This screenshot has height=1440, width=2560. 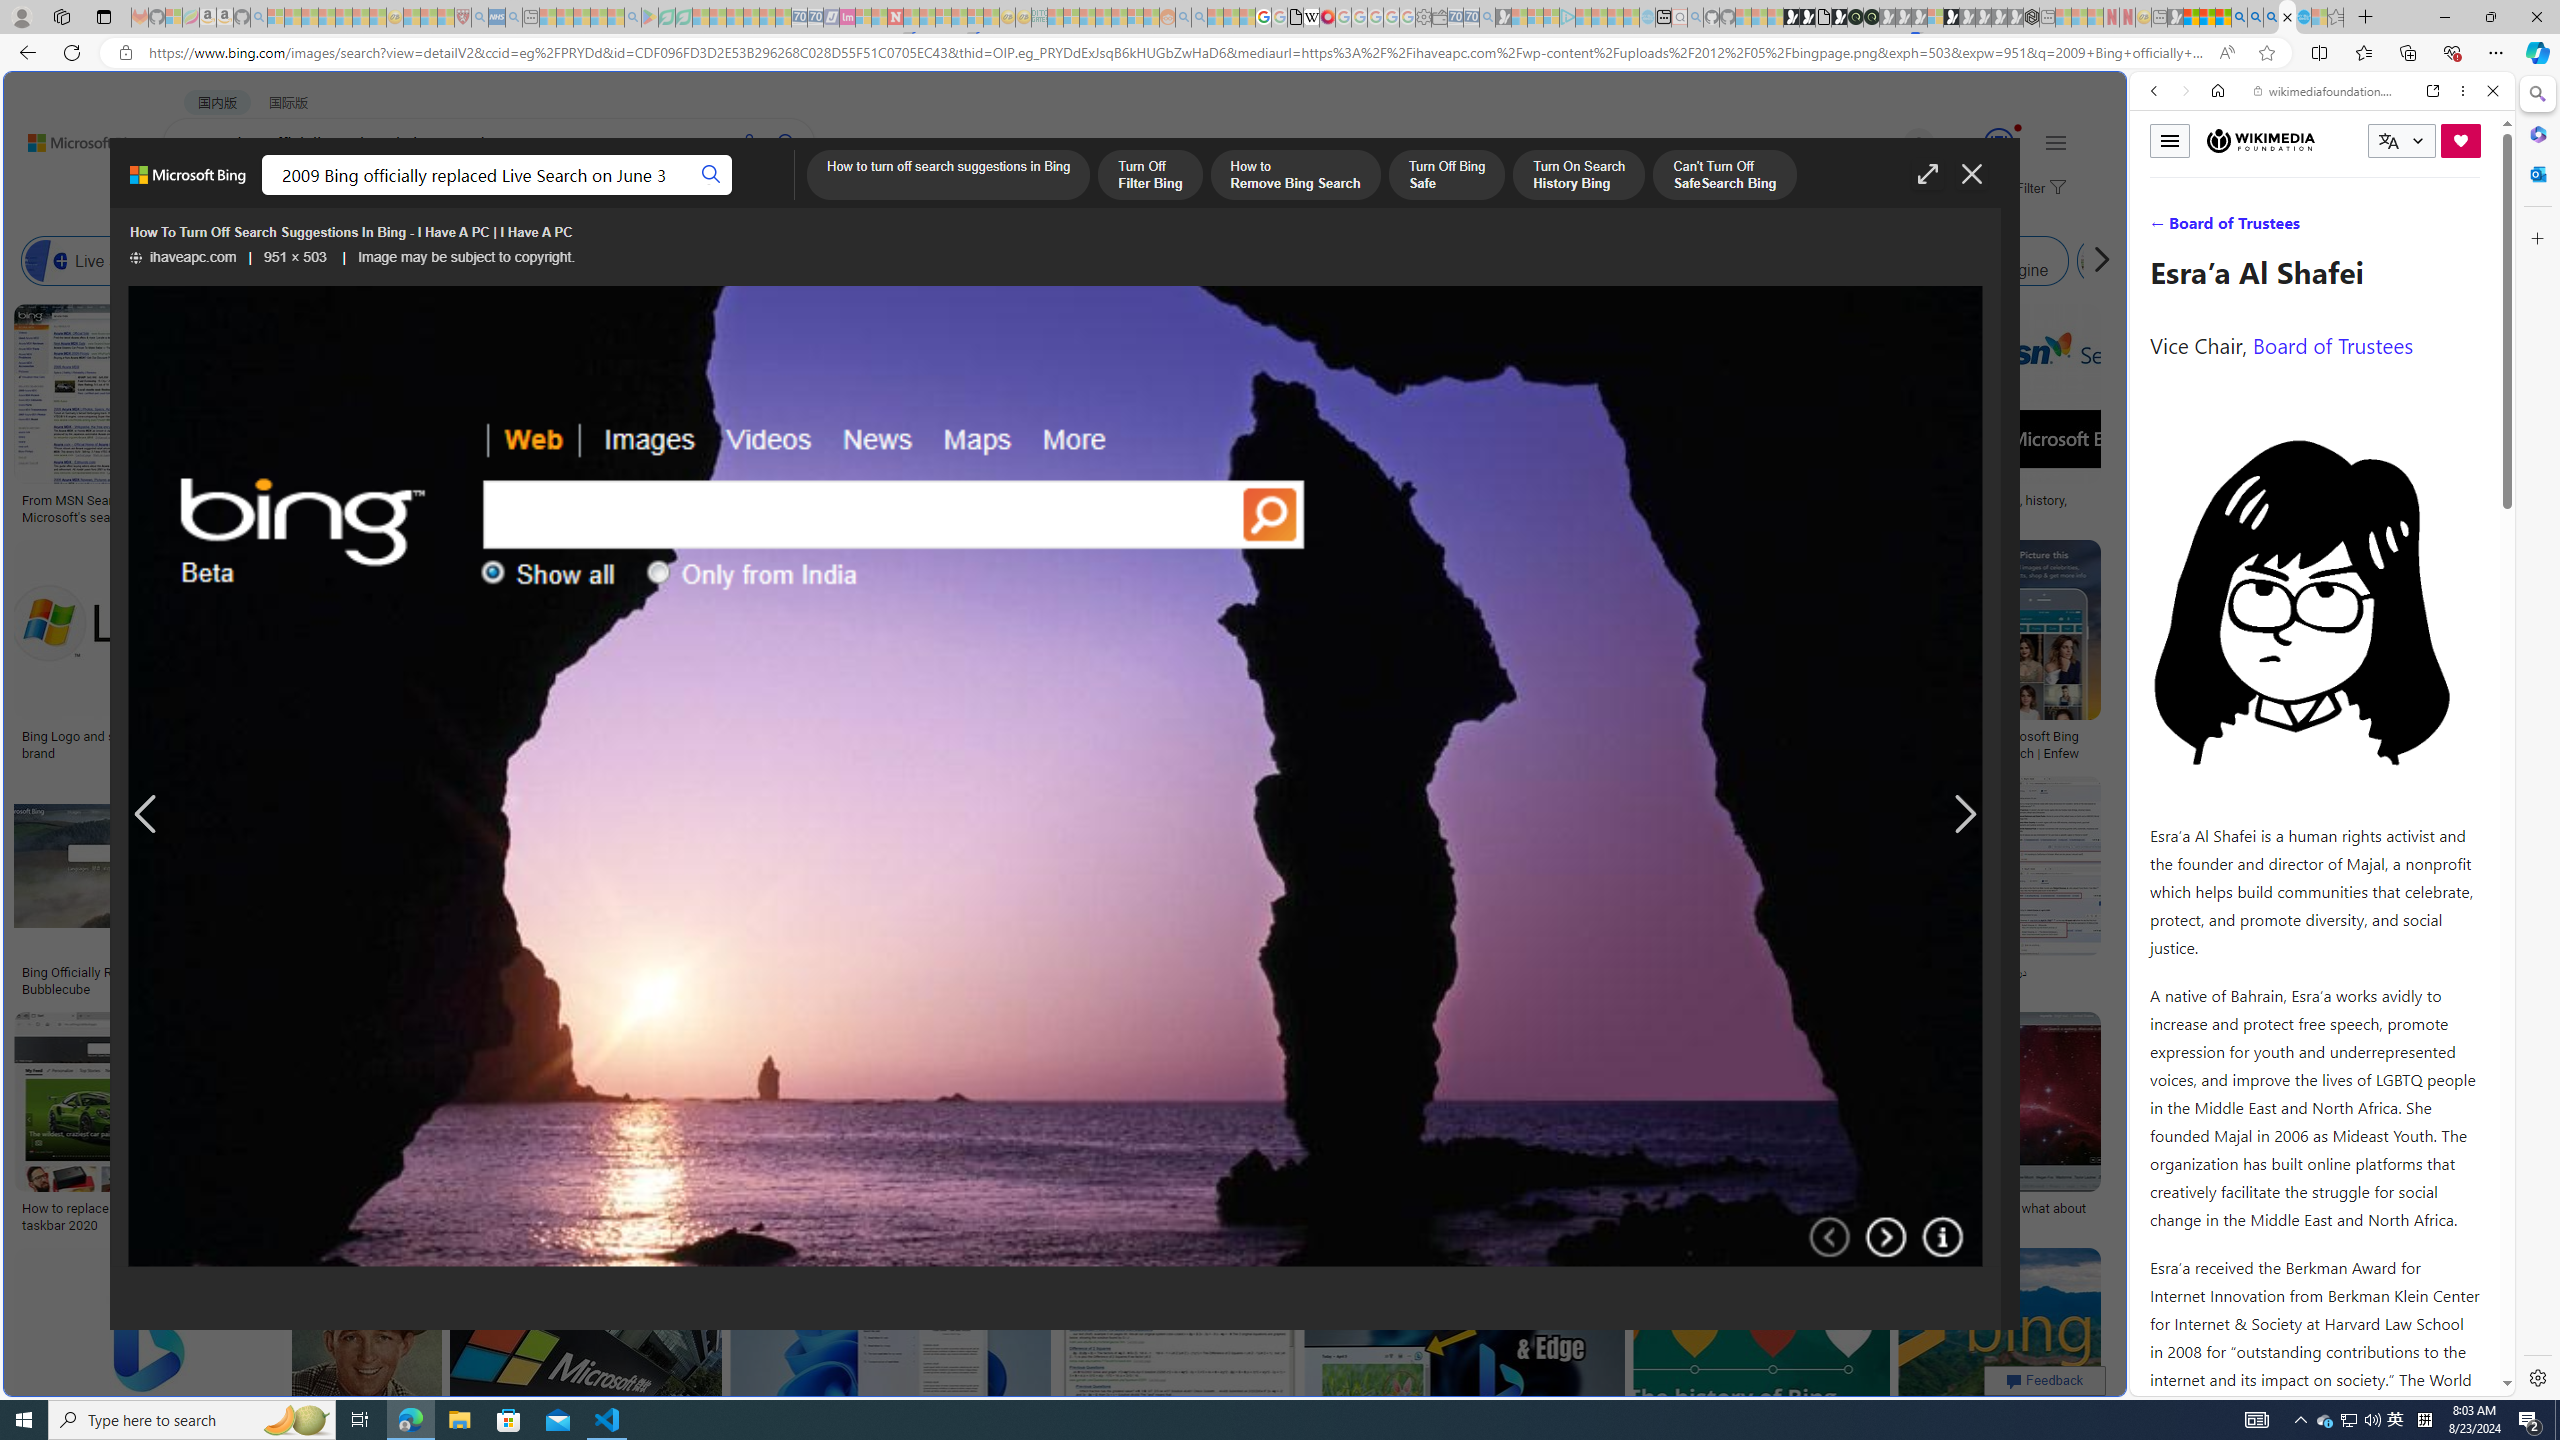 What do you see at coordinates (1742, 736) in the screenshot?
I see `microsoft bing` at bounding box center [1742, 736].